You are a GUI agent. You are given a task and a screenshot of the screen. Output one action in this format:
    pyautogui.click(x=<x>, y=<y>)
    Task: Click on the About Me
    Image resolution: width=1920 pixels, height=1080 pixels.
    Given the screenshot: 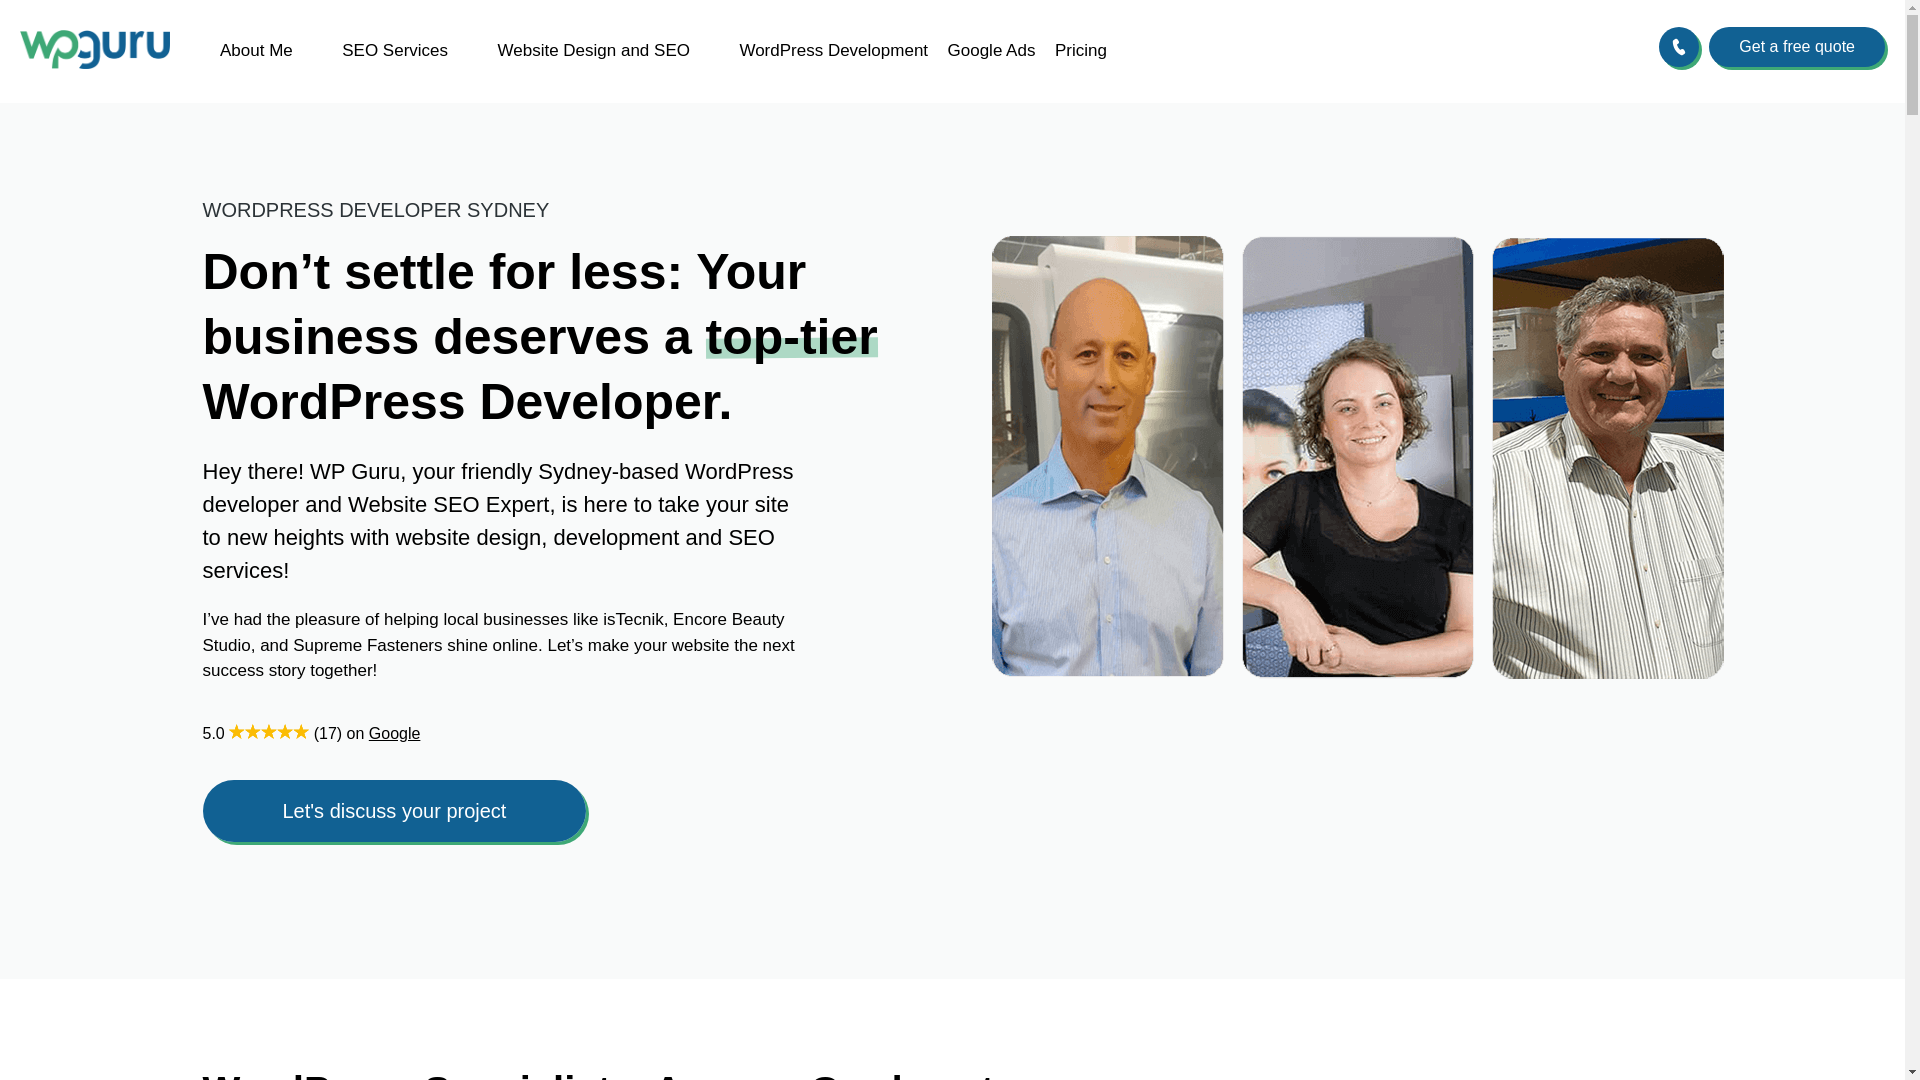 What is the action you would take?
    pyautogui.click(x=256, y=50)
    